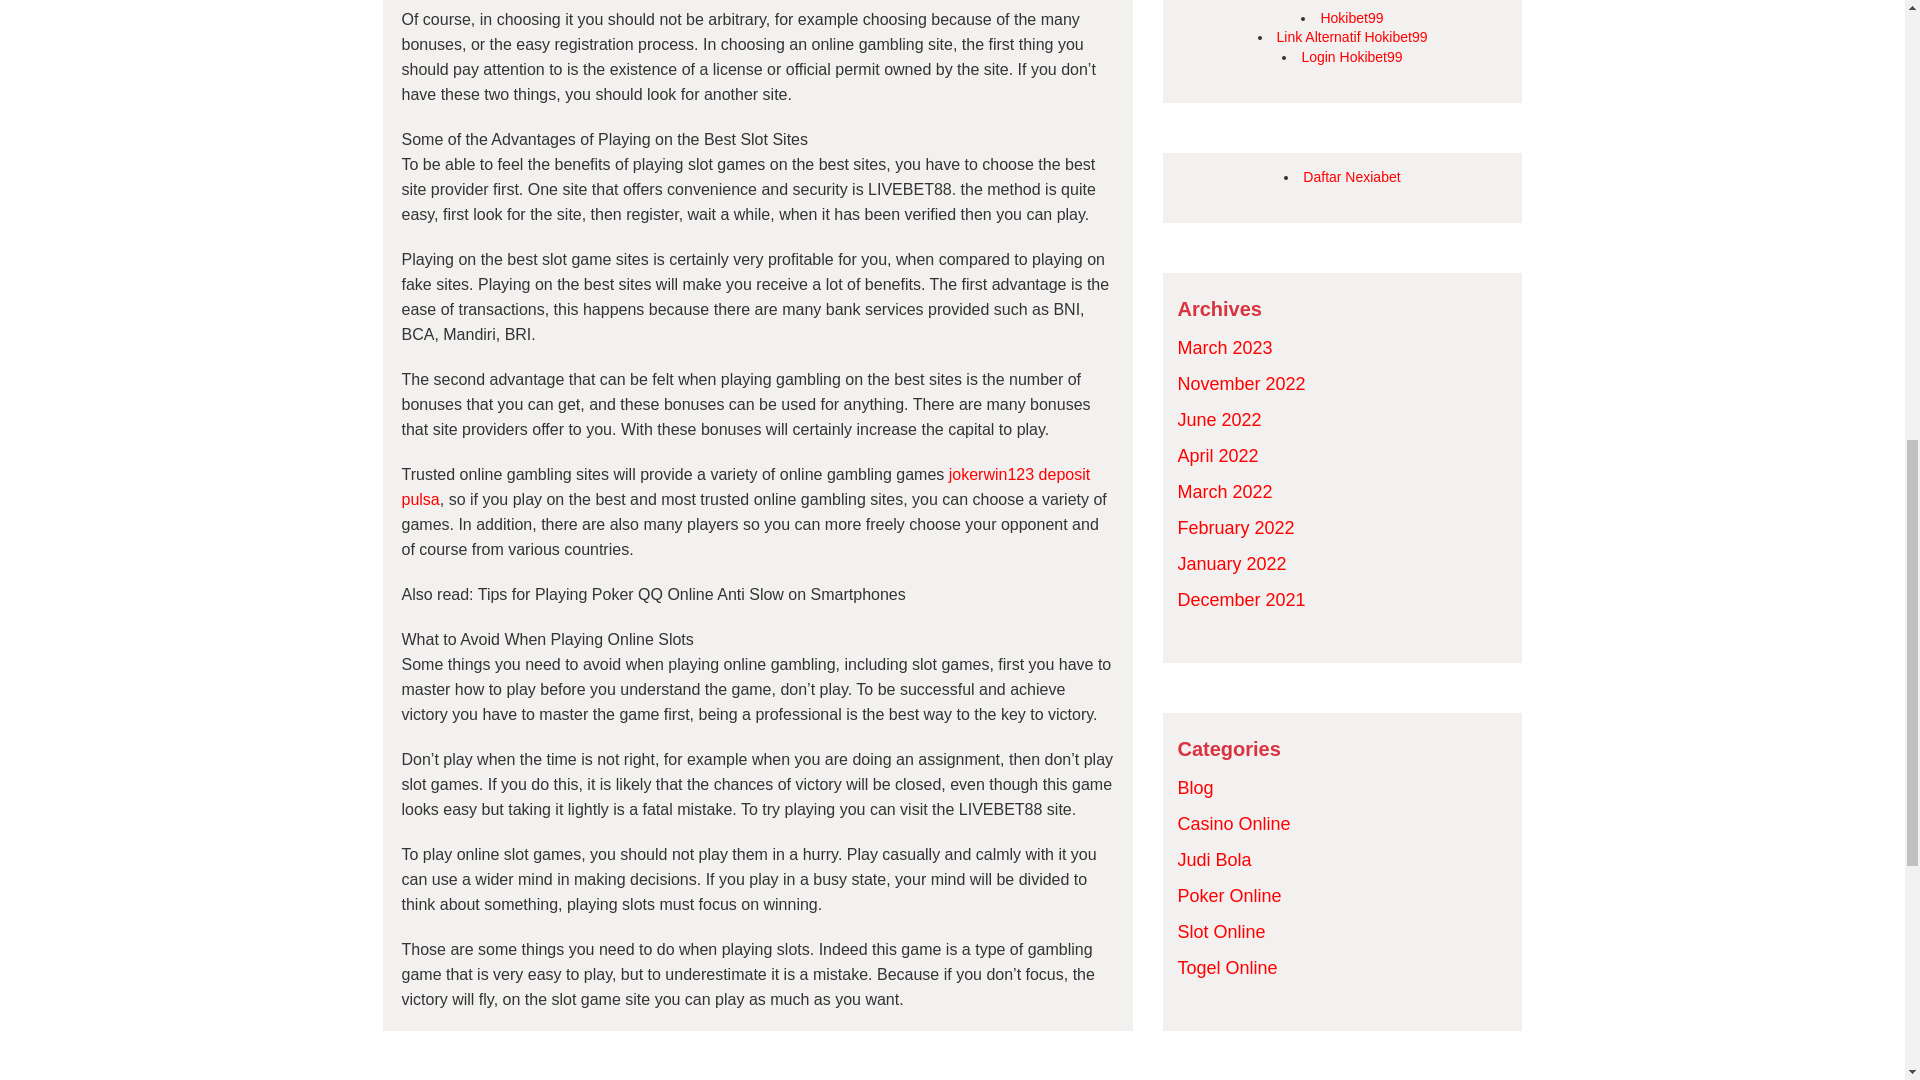  Describe the element at coordinates (1242, 384) in the screenshot. I see `November 2022` at that location.